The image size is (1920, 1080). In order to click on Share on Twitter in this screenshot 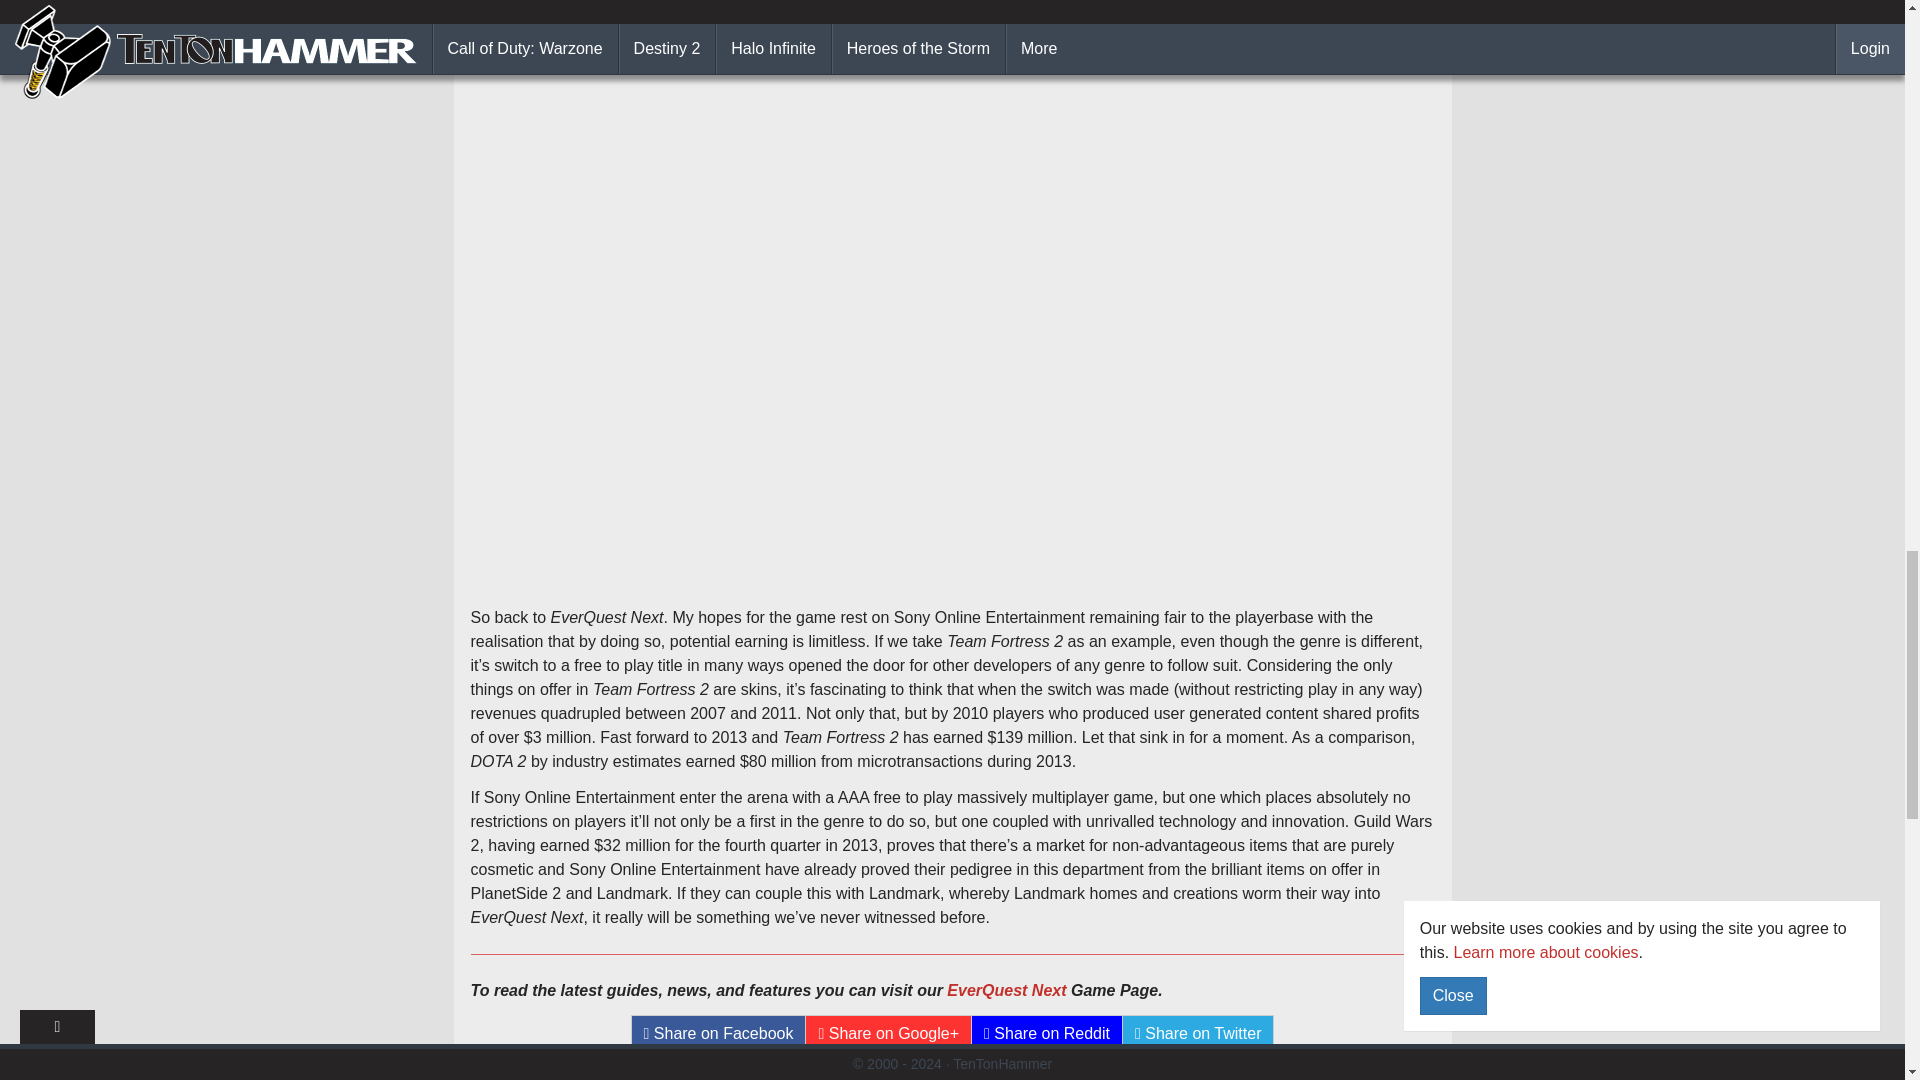, I will do `click(1198, 1034)`.